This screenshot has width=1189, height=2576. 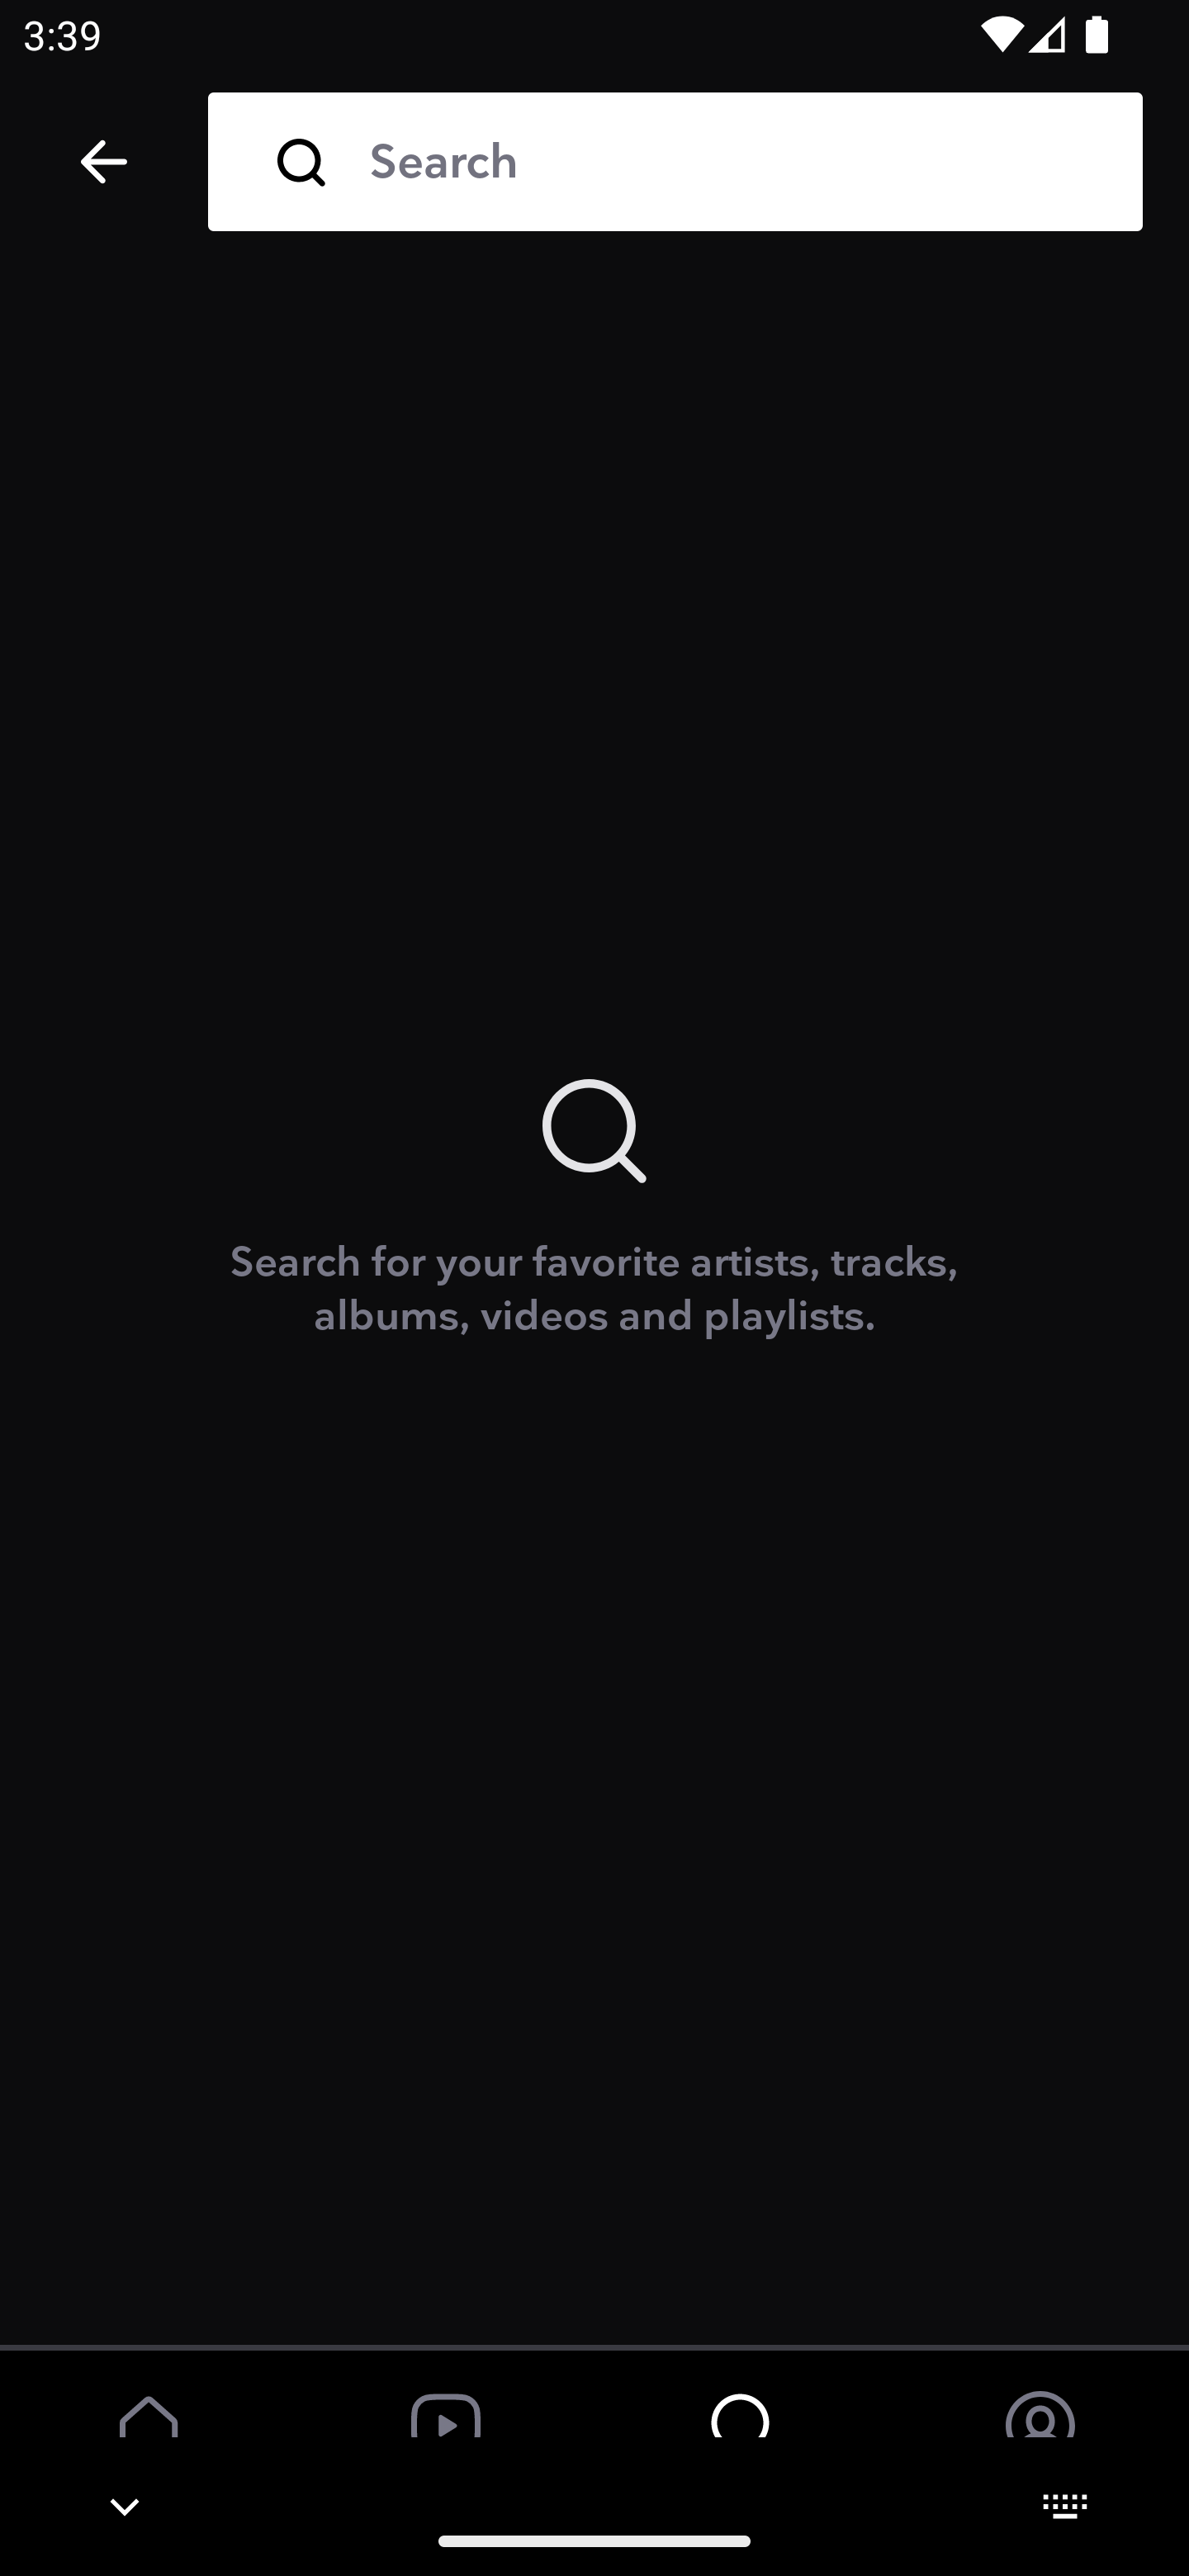 I want to click on Search, so click(x=733, y=162).